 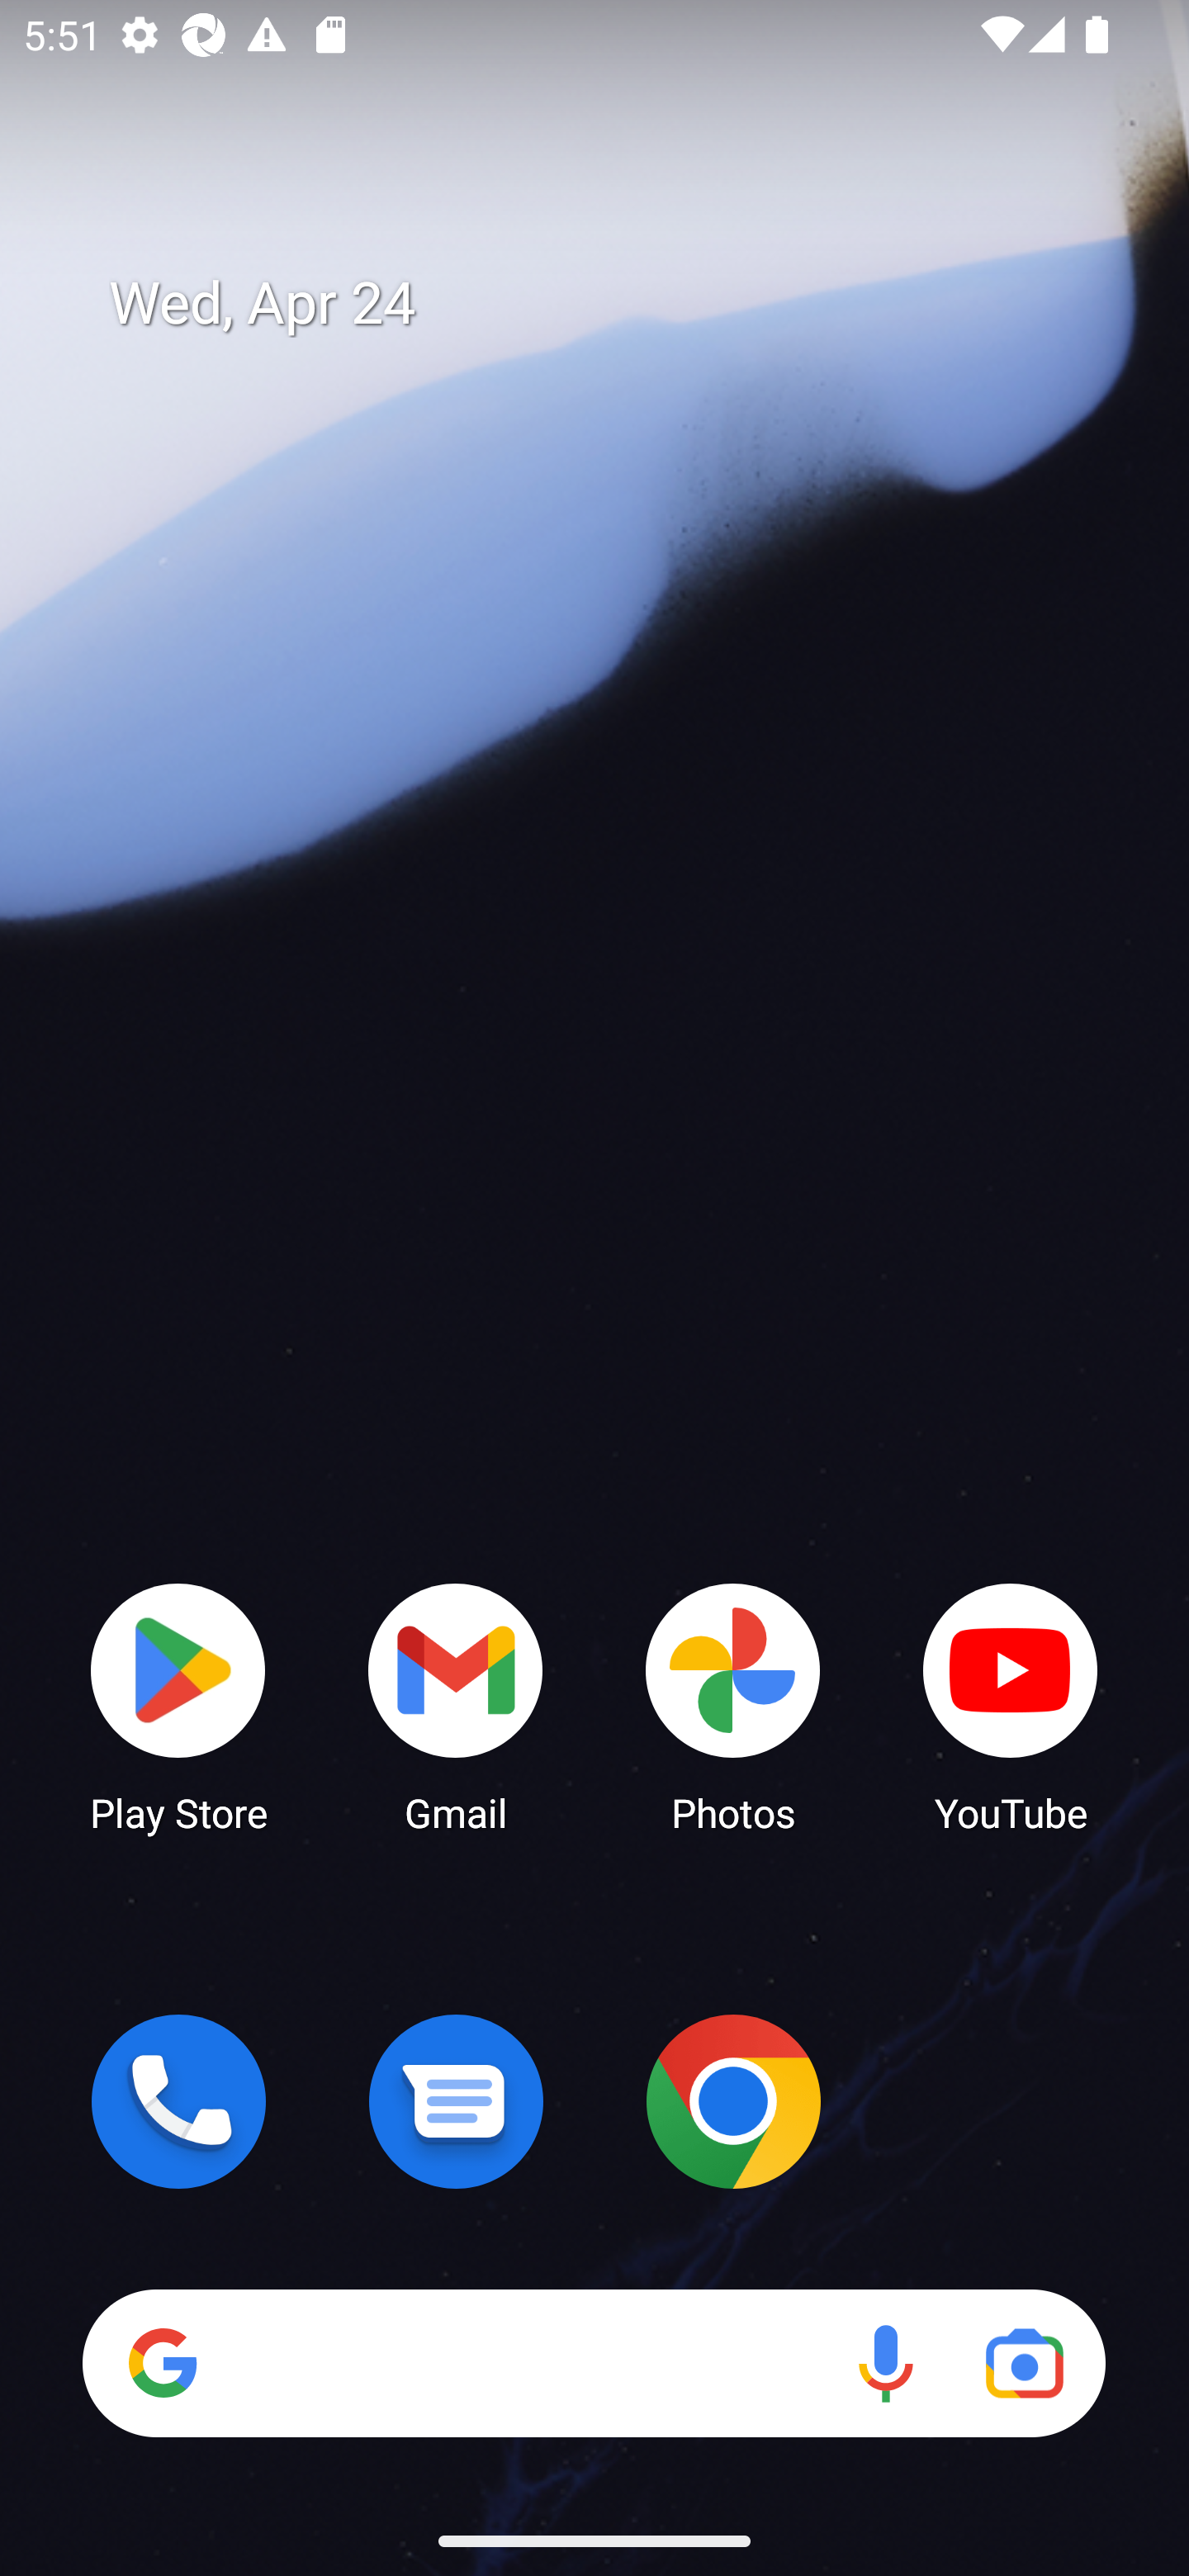 What do you see at coordinates (594, 2363) in the screenshot?
I see `Search Voice search Google Lens` at bounding box center [594, 2363].